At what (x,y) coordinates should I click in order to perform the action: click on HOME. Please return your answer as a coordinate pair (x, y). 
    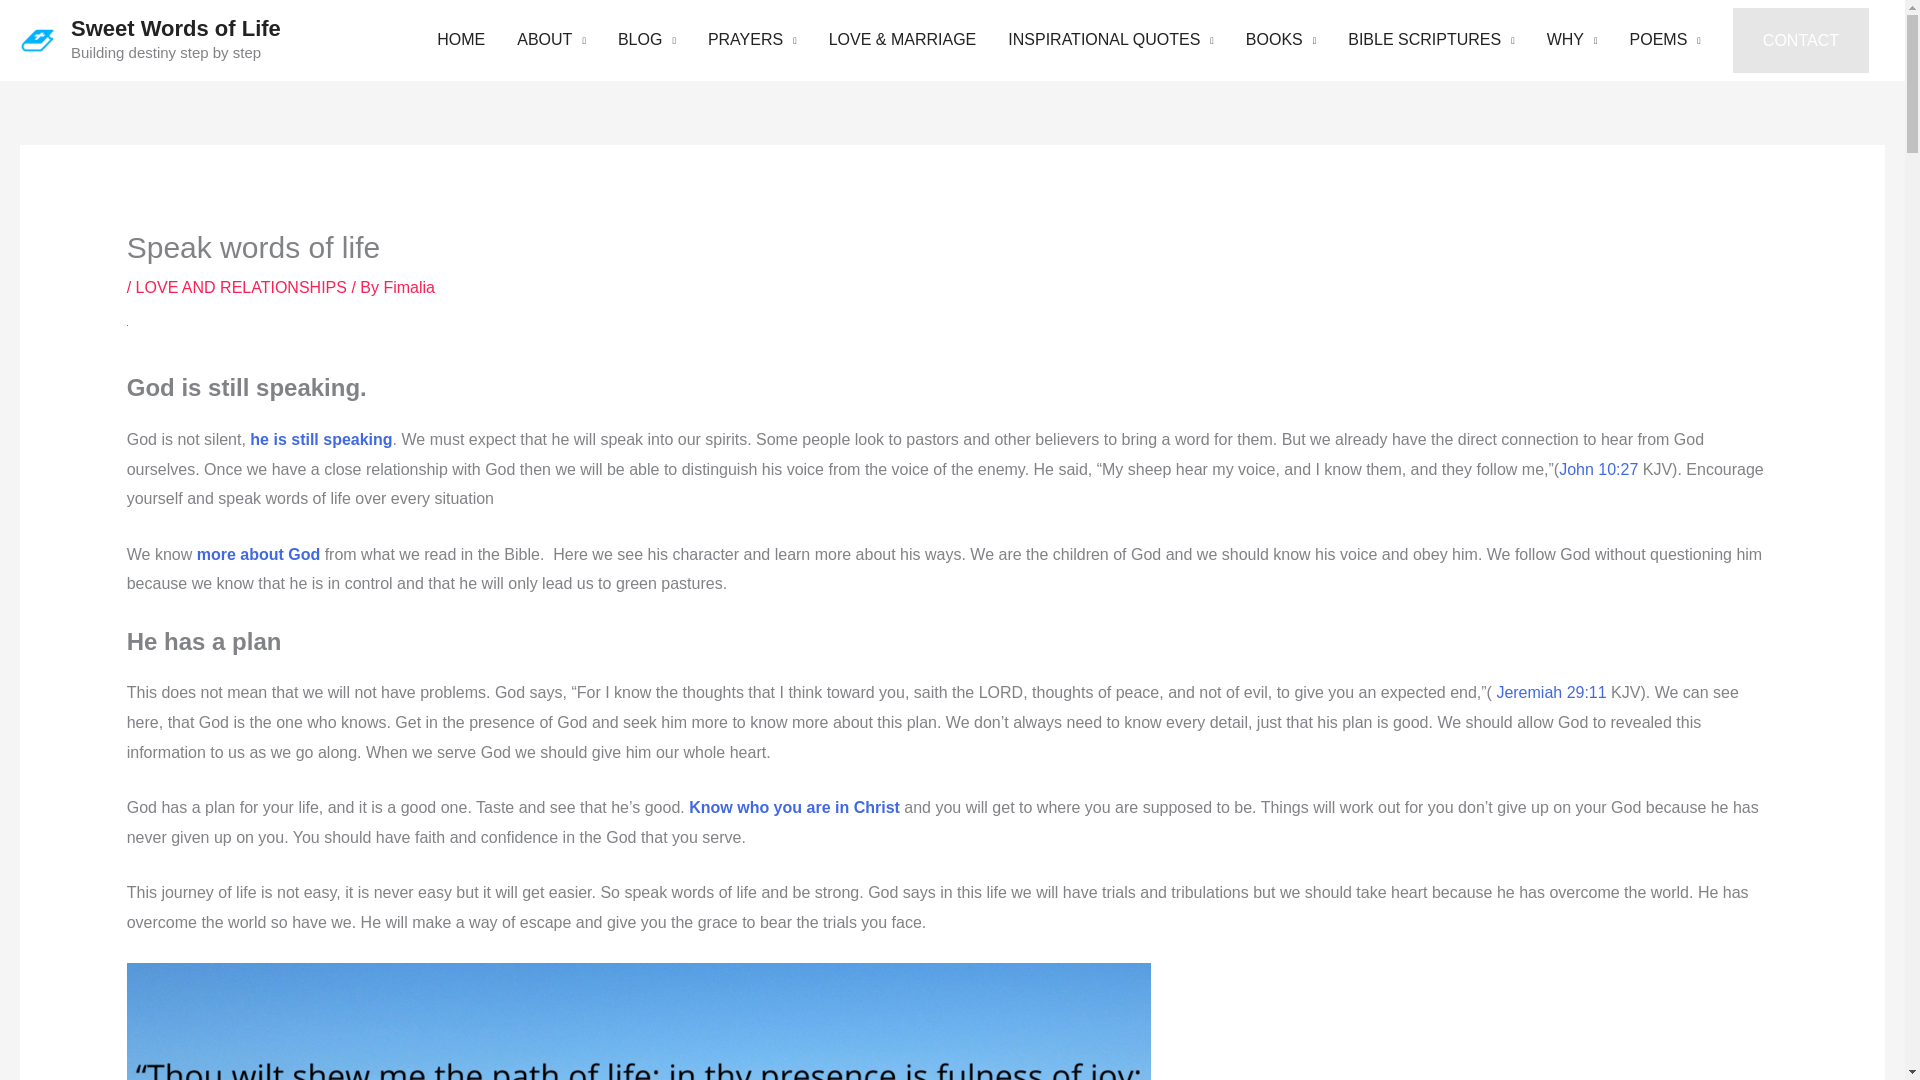
    Looking at the image, I should click on (460, 40).